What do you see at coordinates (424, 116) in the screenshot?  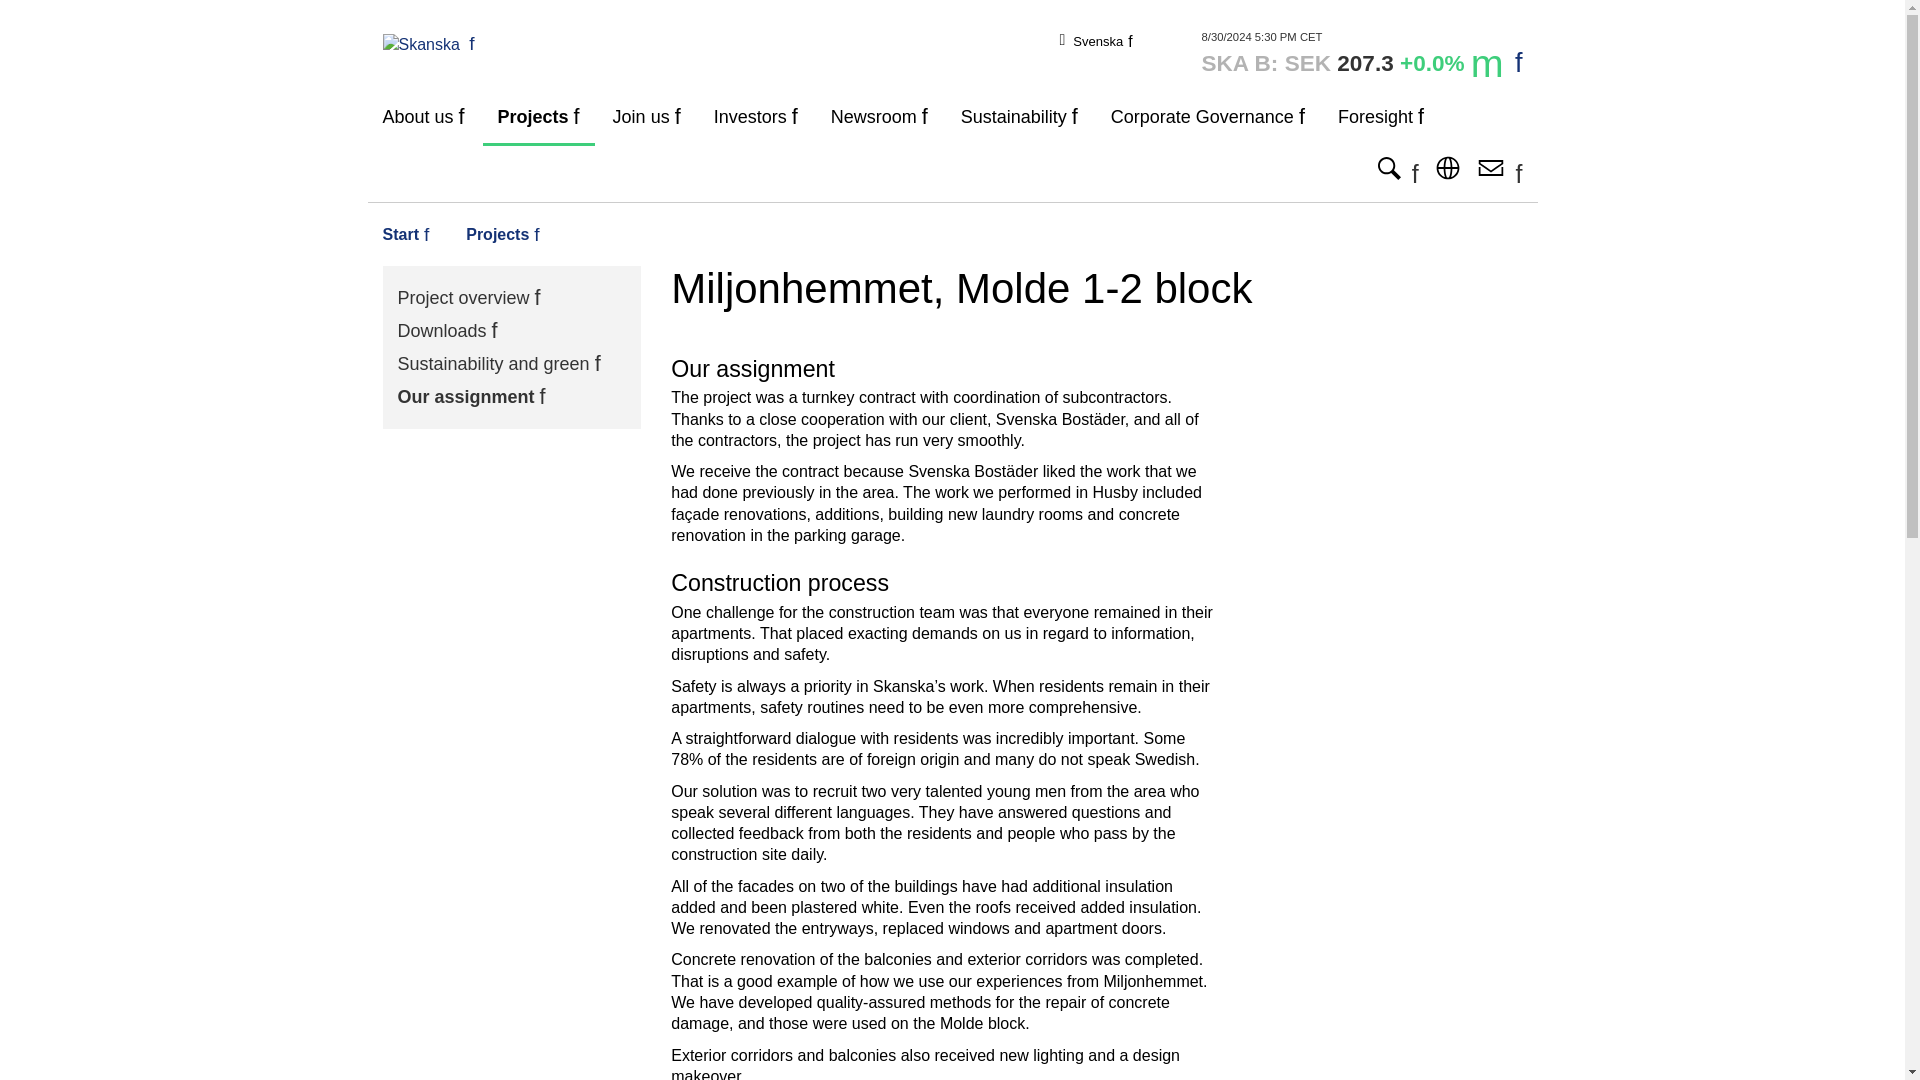 I see `About us` at bounding box center [424, 116].